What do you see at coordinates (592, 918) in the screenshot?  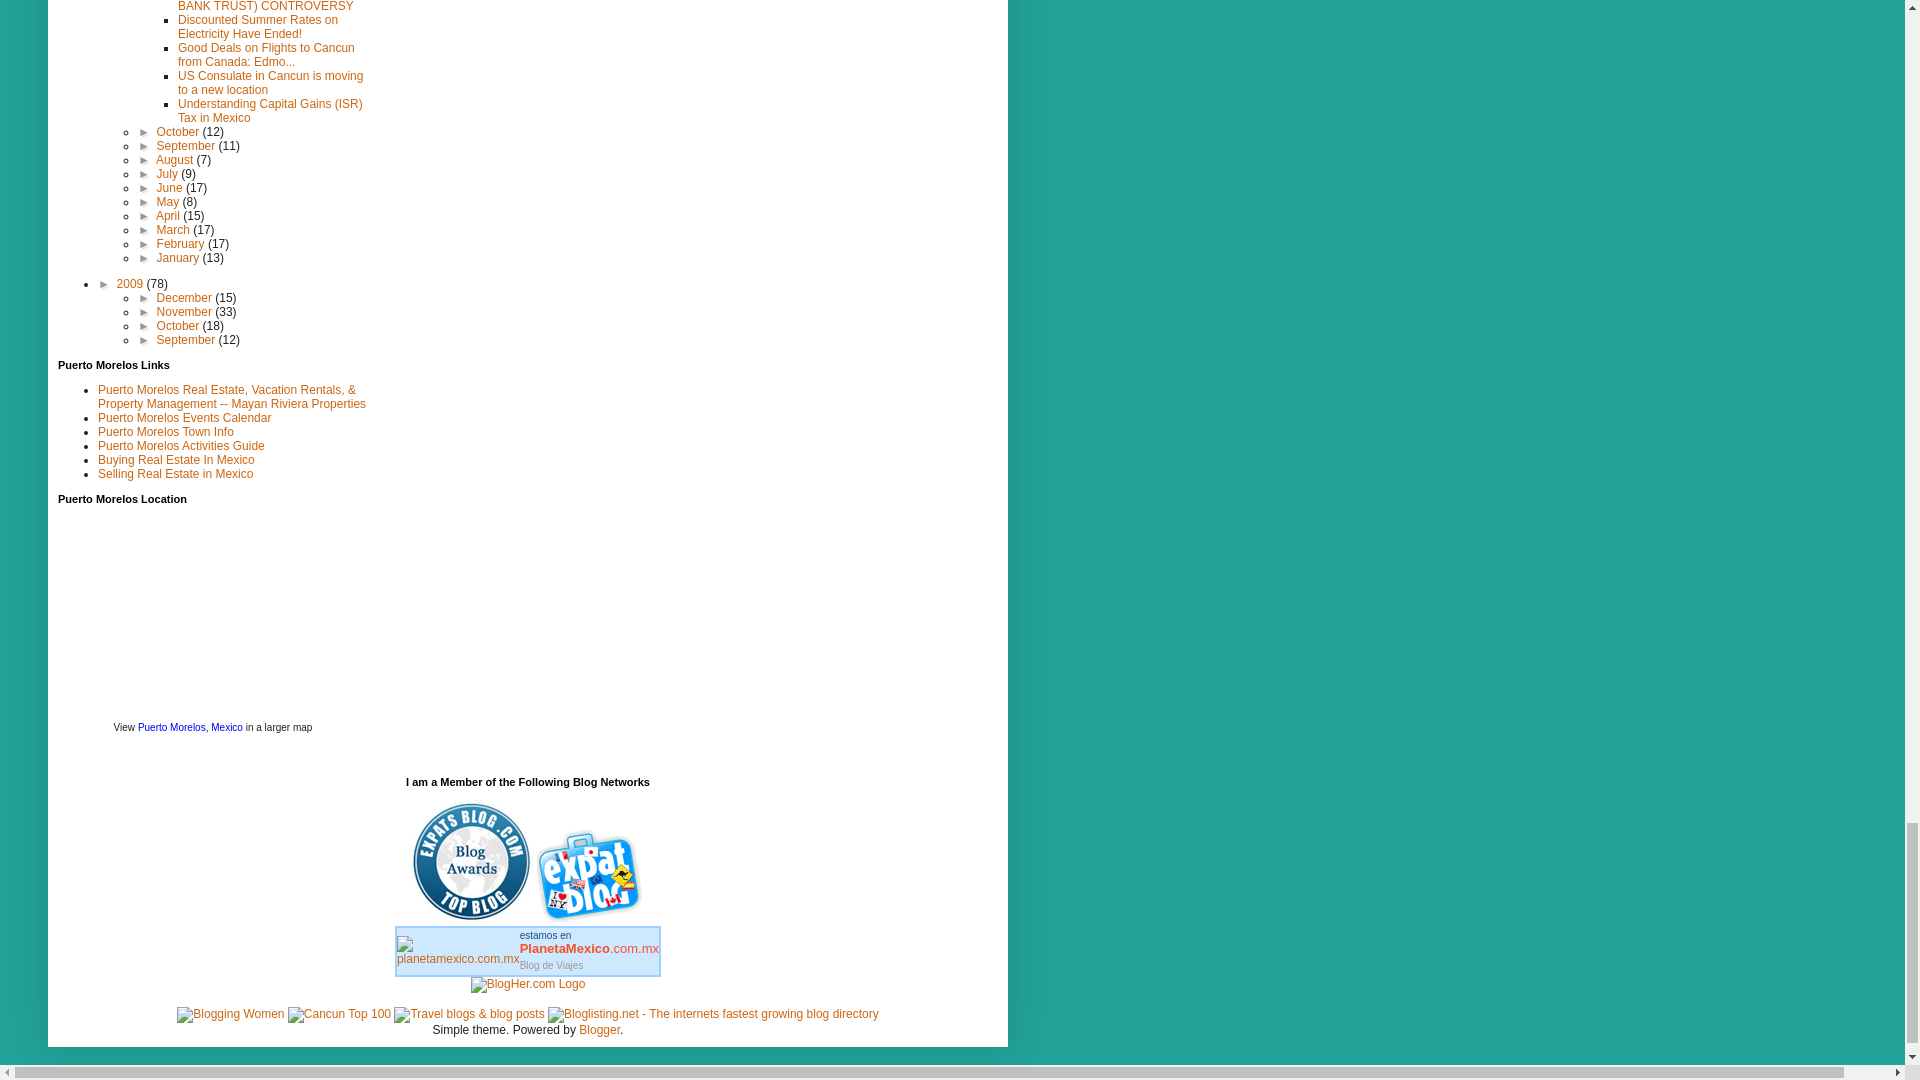 I see `living in Mexico` at bounding box center [592, 918].